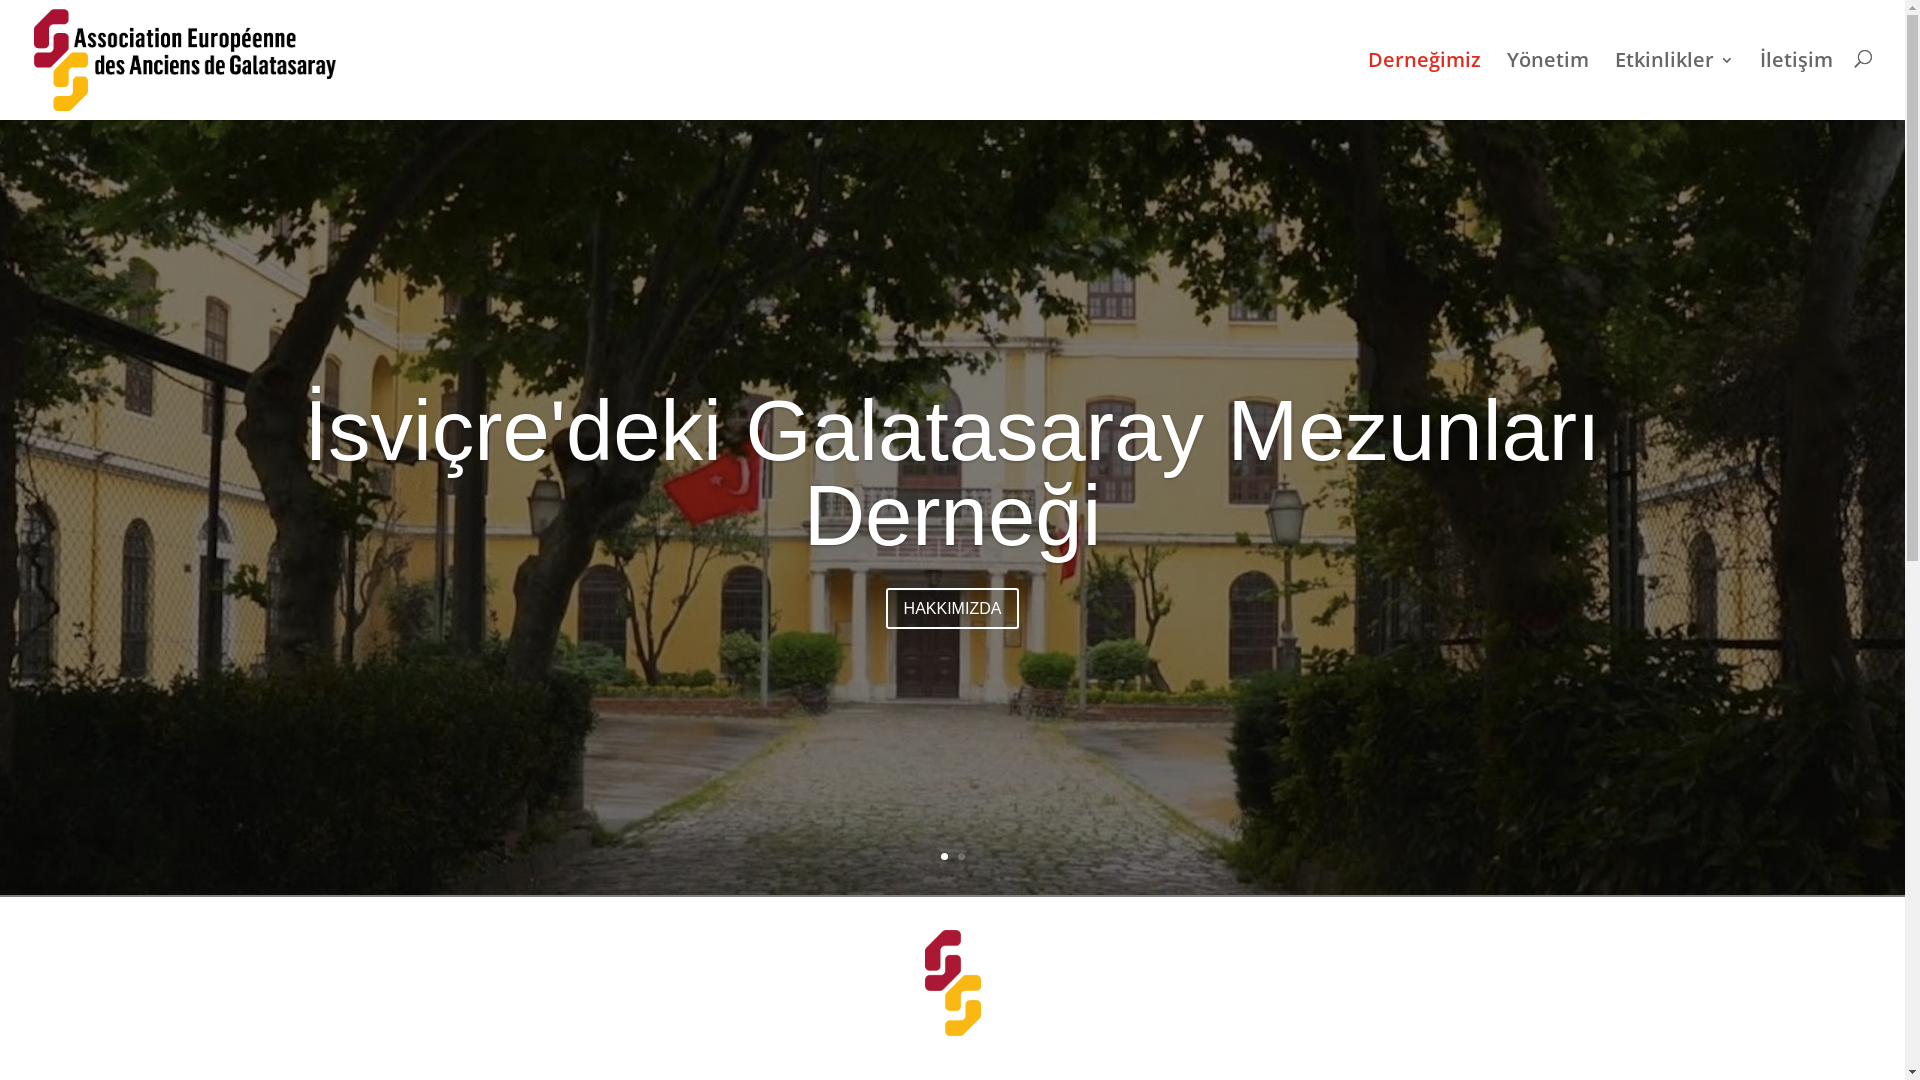  I want to click on 2, so click(961, 856).